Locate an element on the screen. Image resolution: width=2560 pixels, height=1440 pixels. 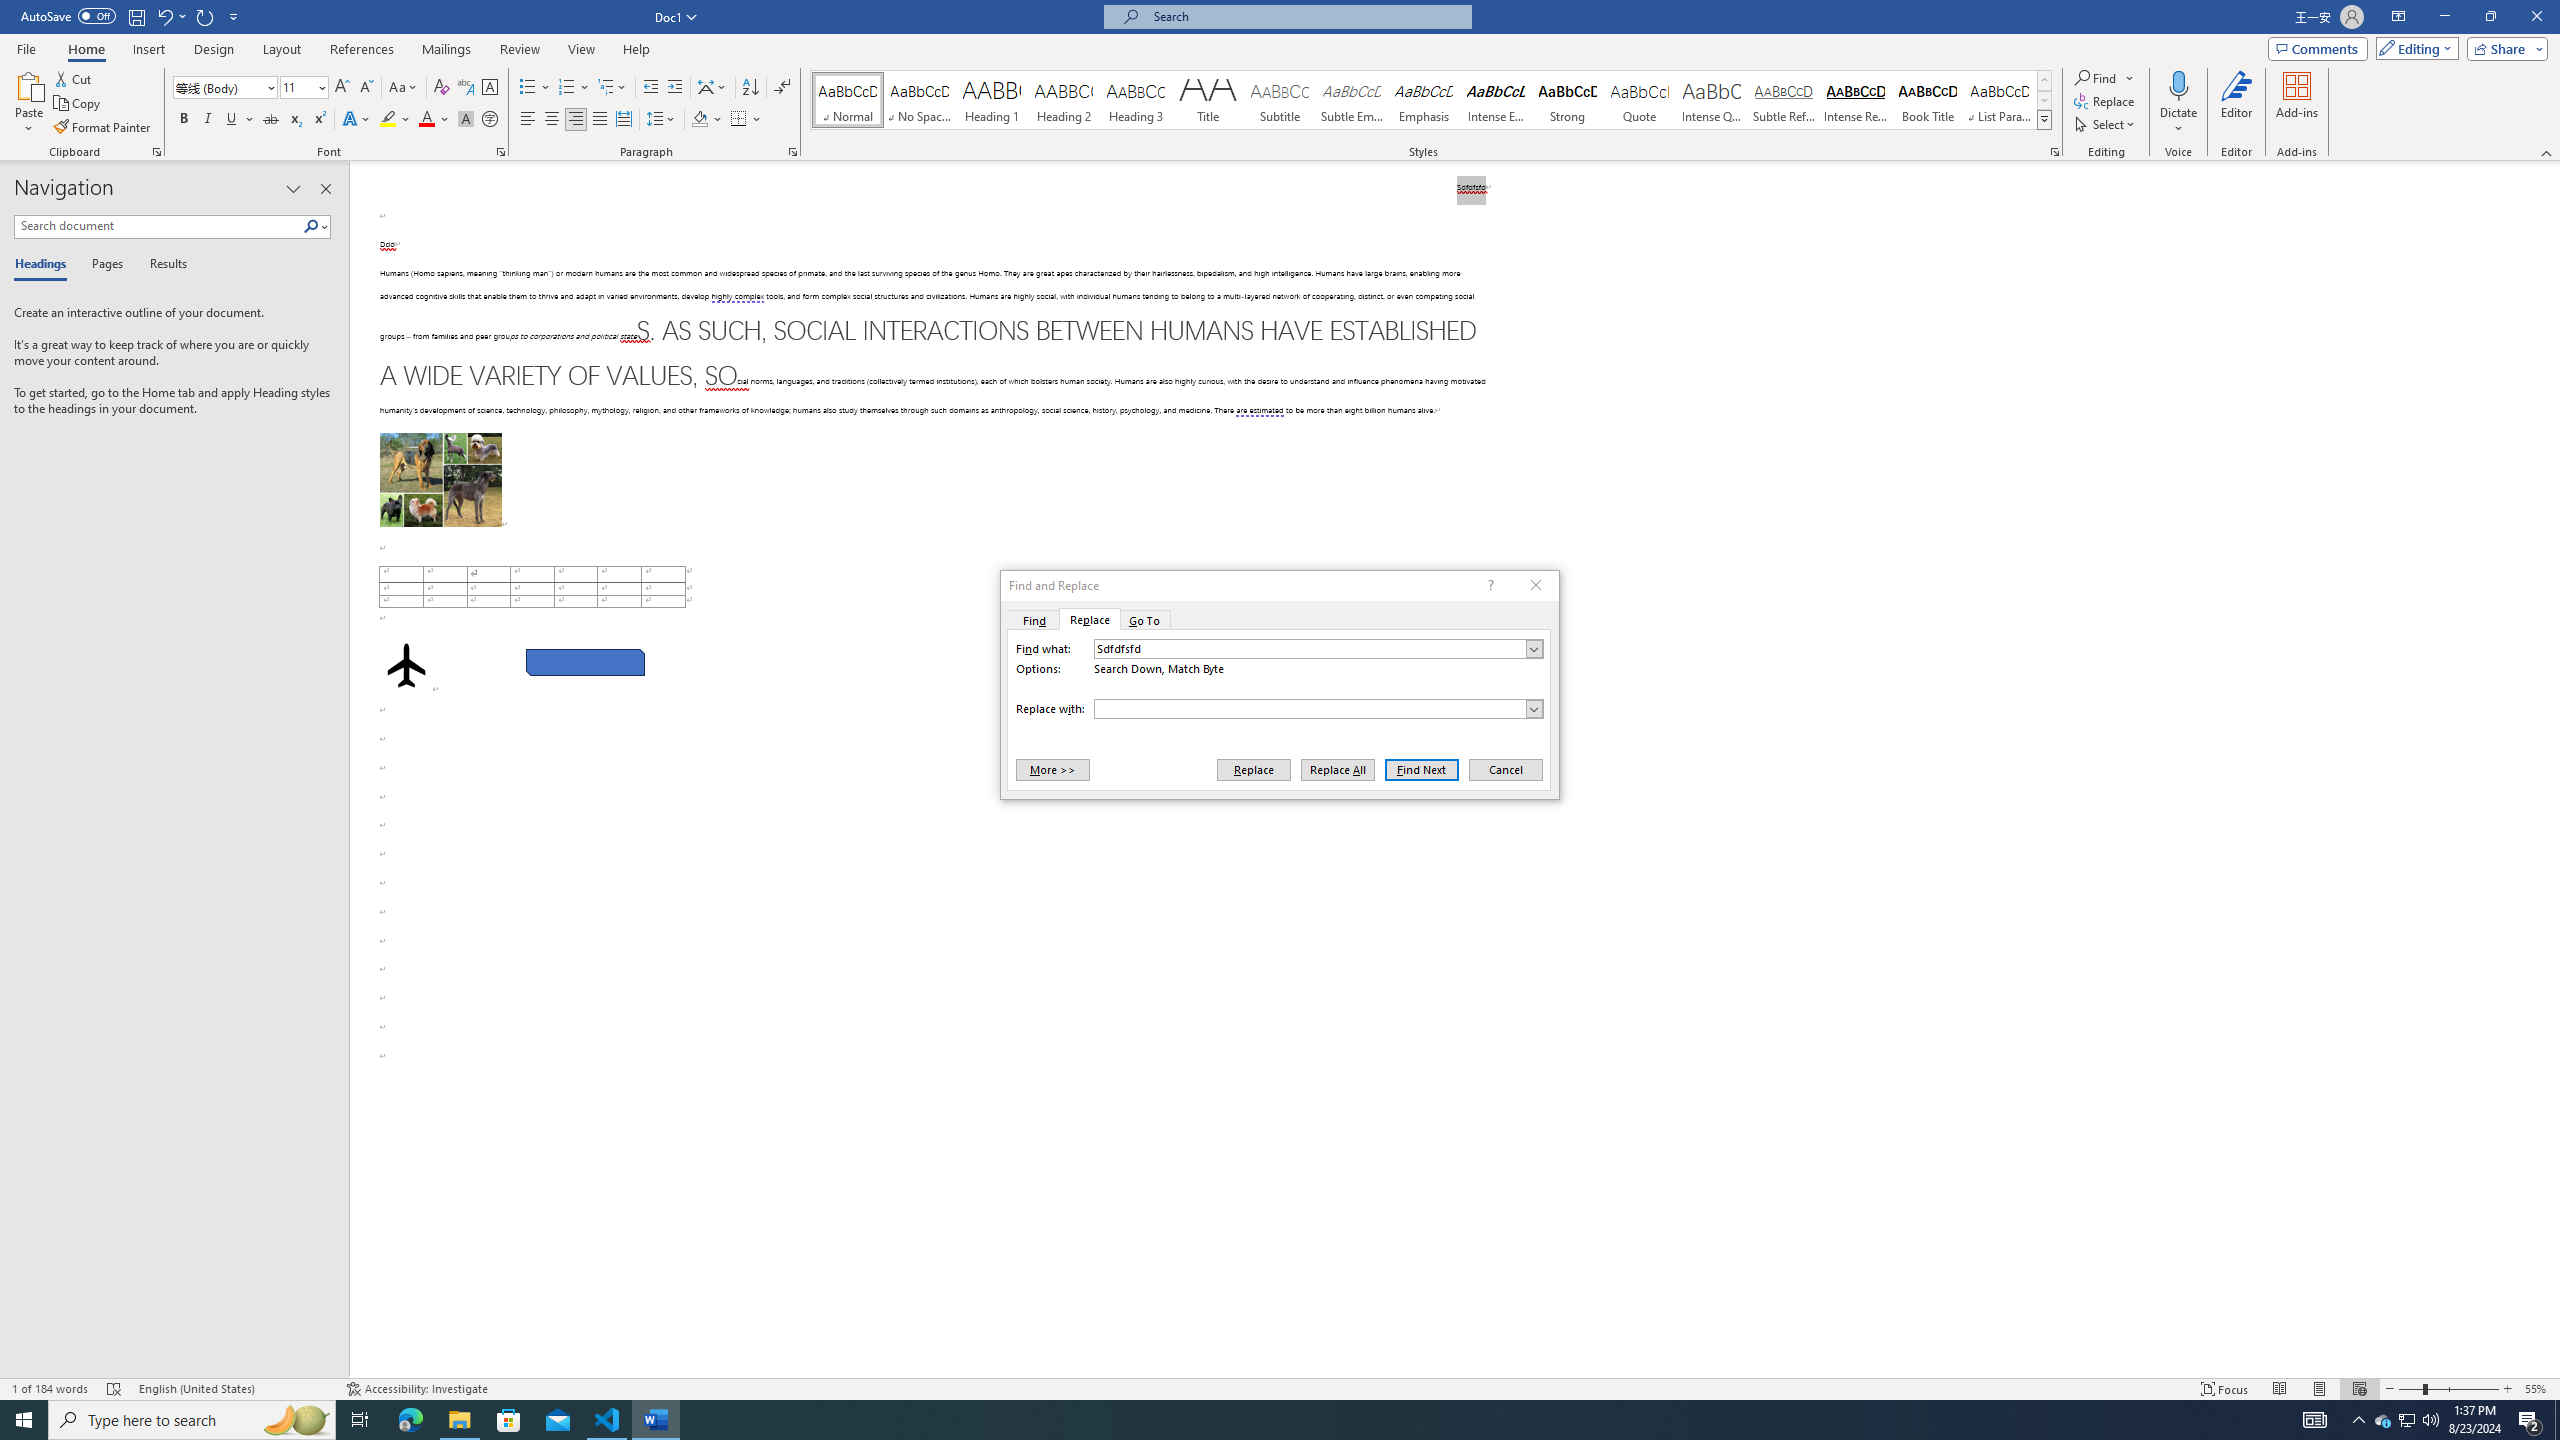
Font... is located at coordinates (502, 152).